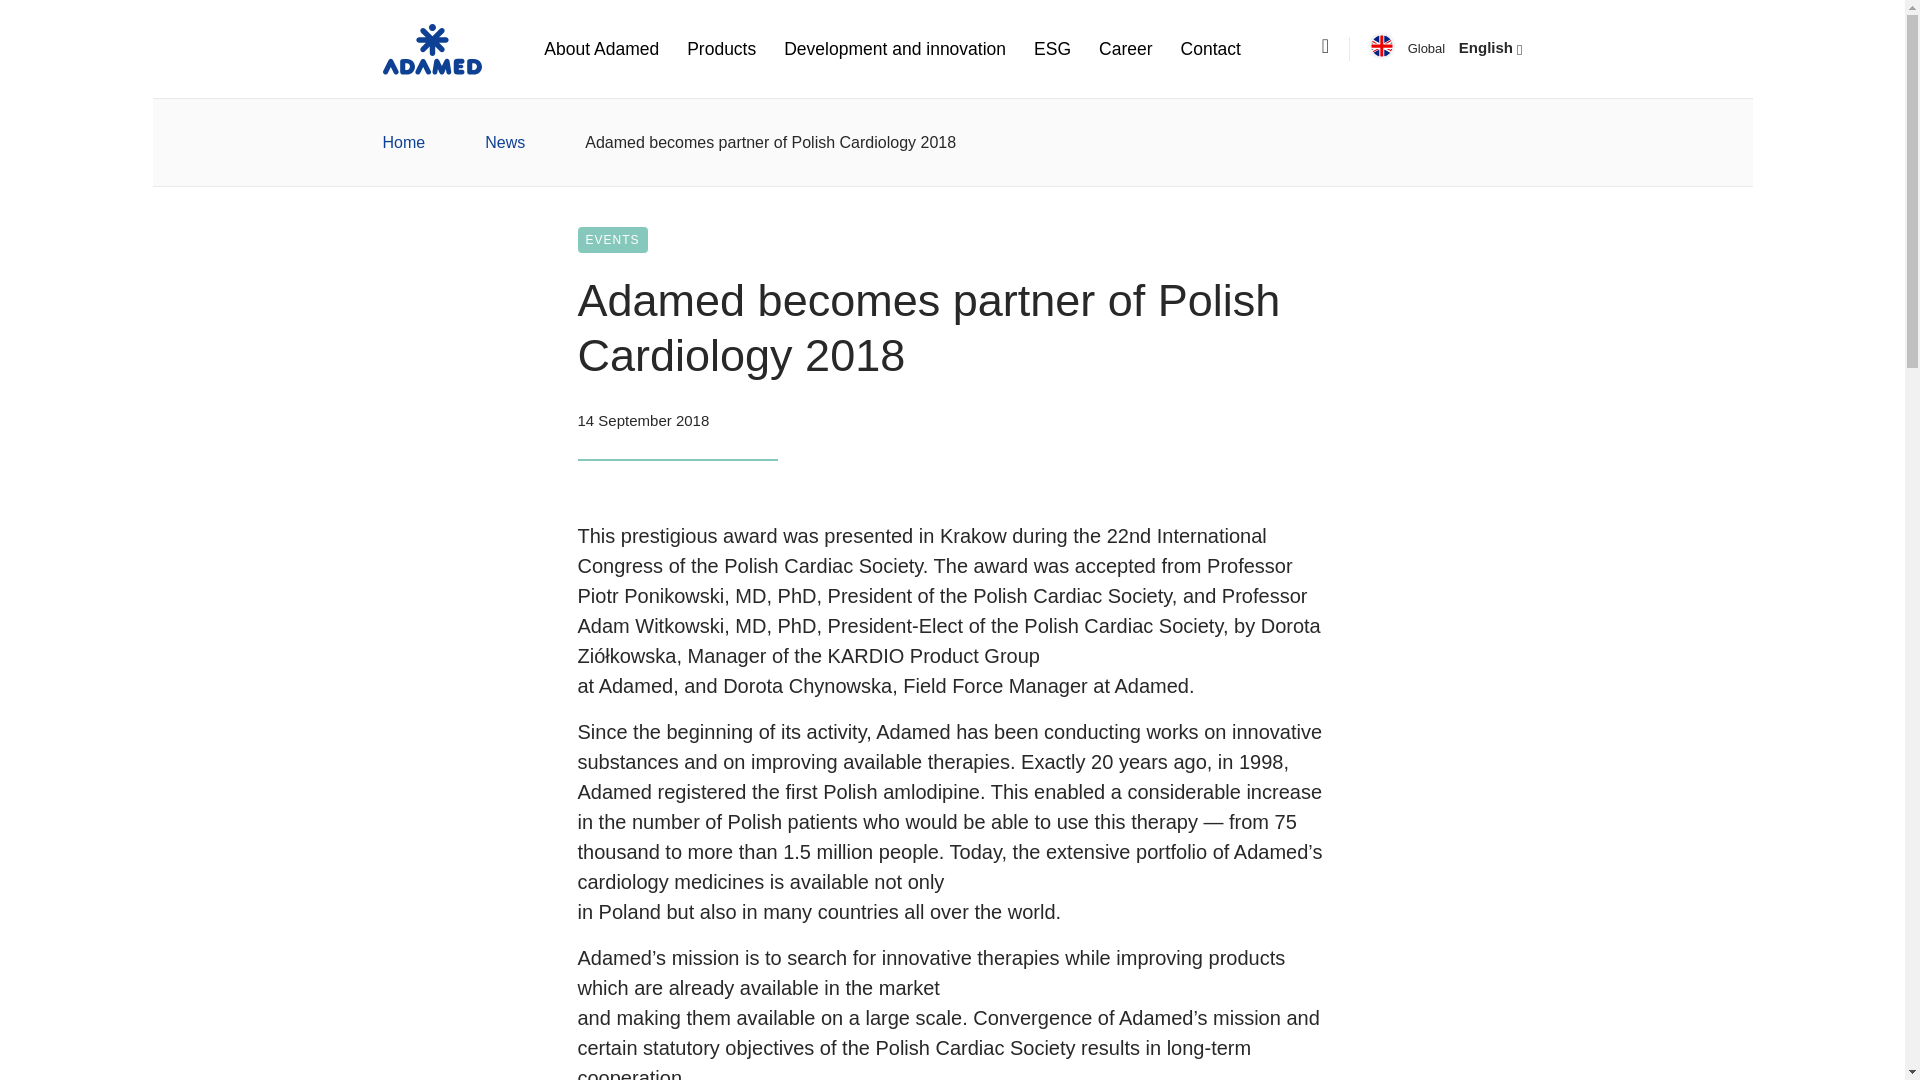 The height and width of the screenshot is (1080, 1920). What do you see at coordinates (1052, 48) in the screenshot?
I see `ESG` at bounding box center [1052, 48].